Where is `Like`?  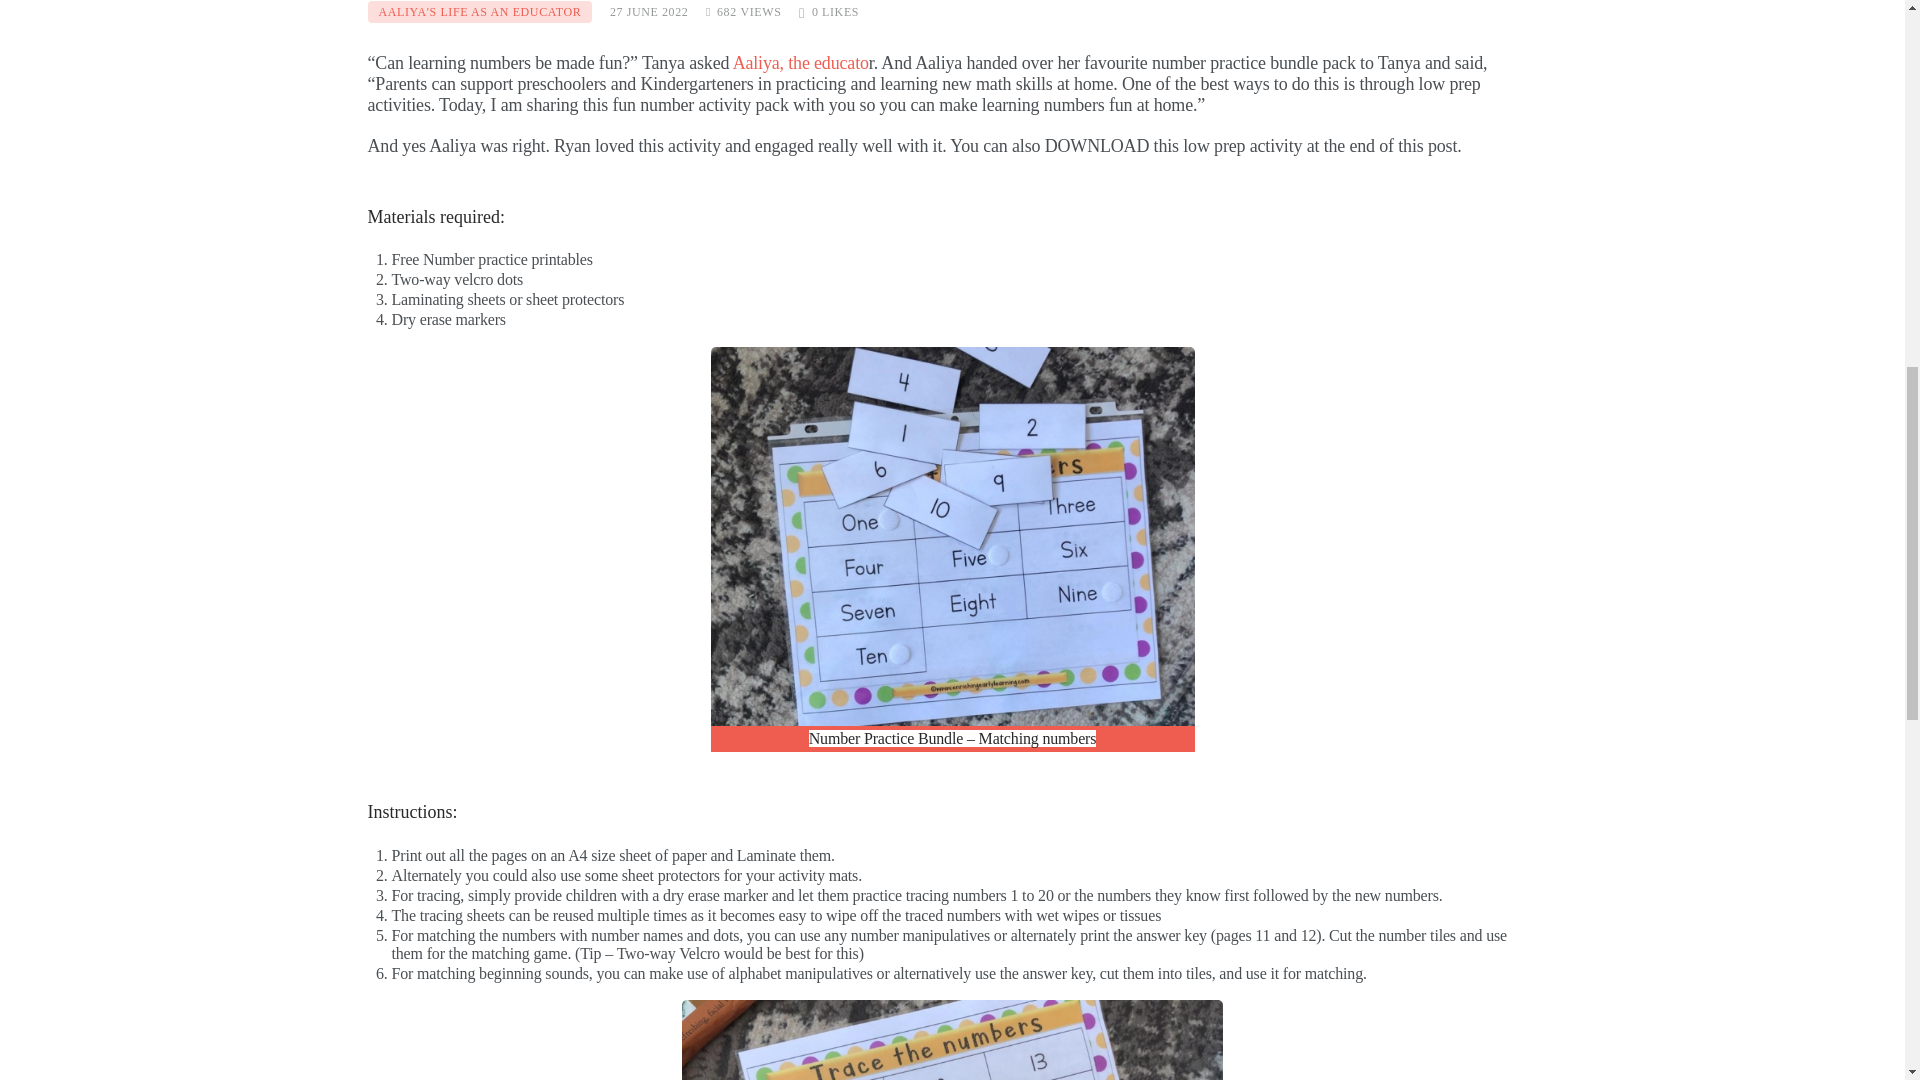
Like is located at coordinates (828, 12).